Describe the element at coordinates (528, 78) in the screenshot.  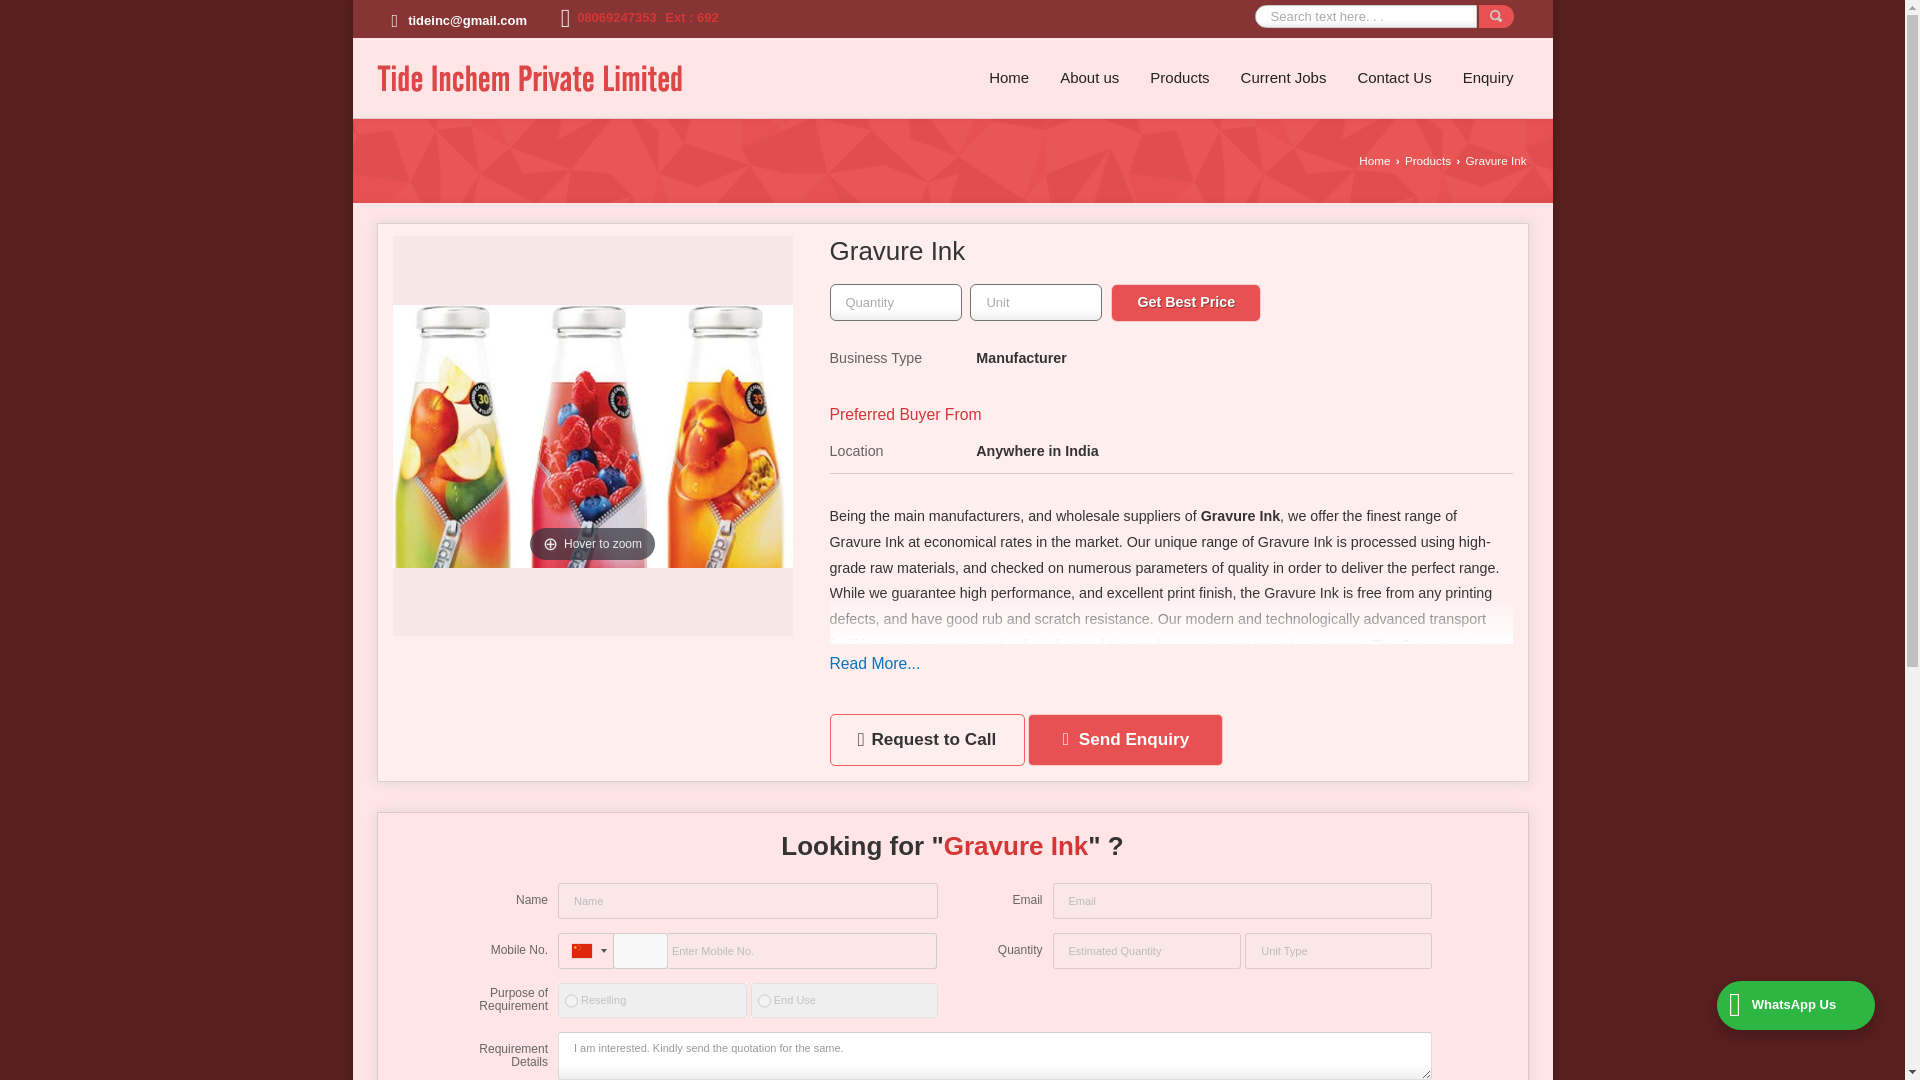
I see `Tide Inchem Private Limited` at that location.